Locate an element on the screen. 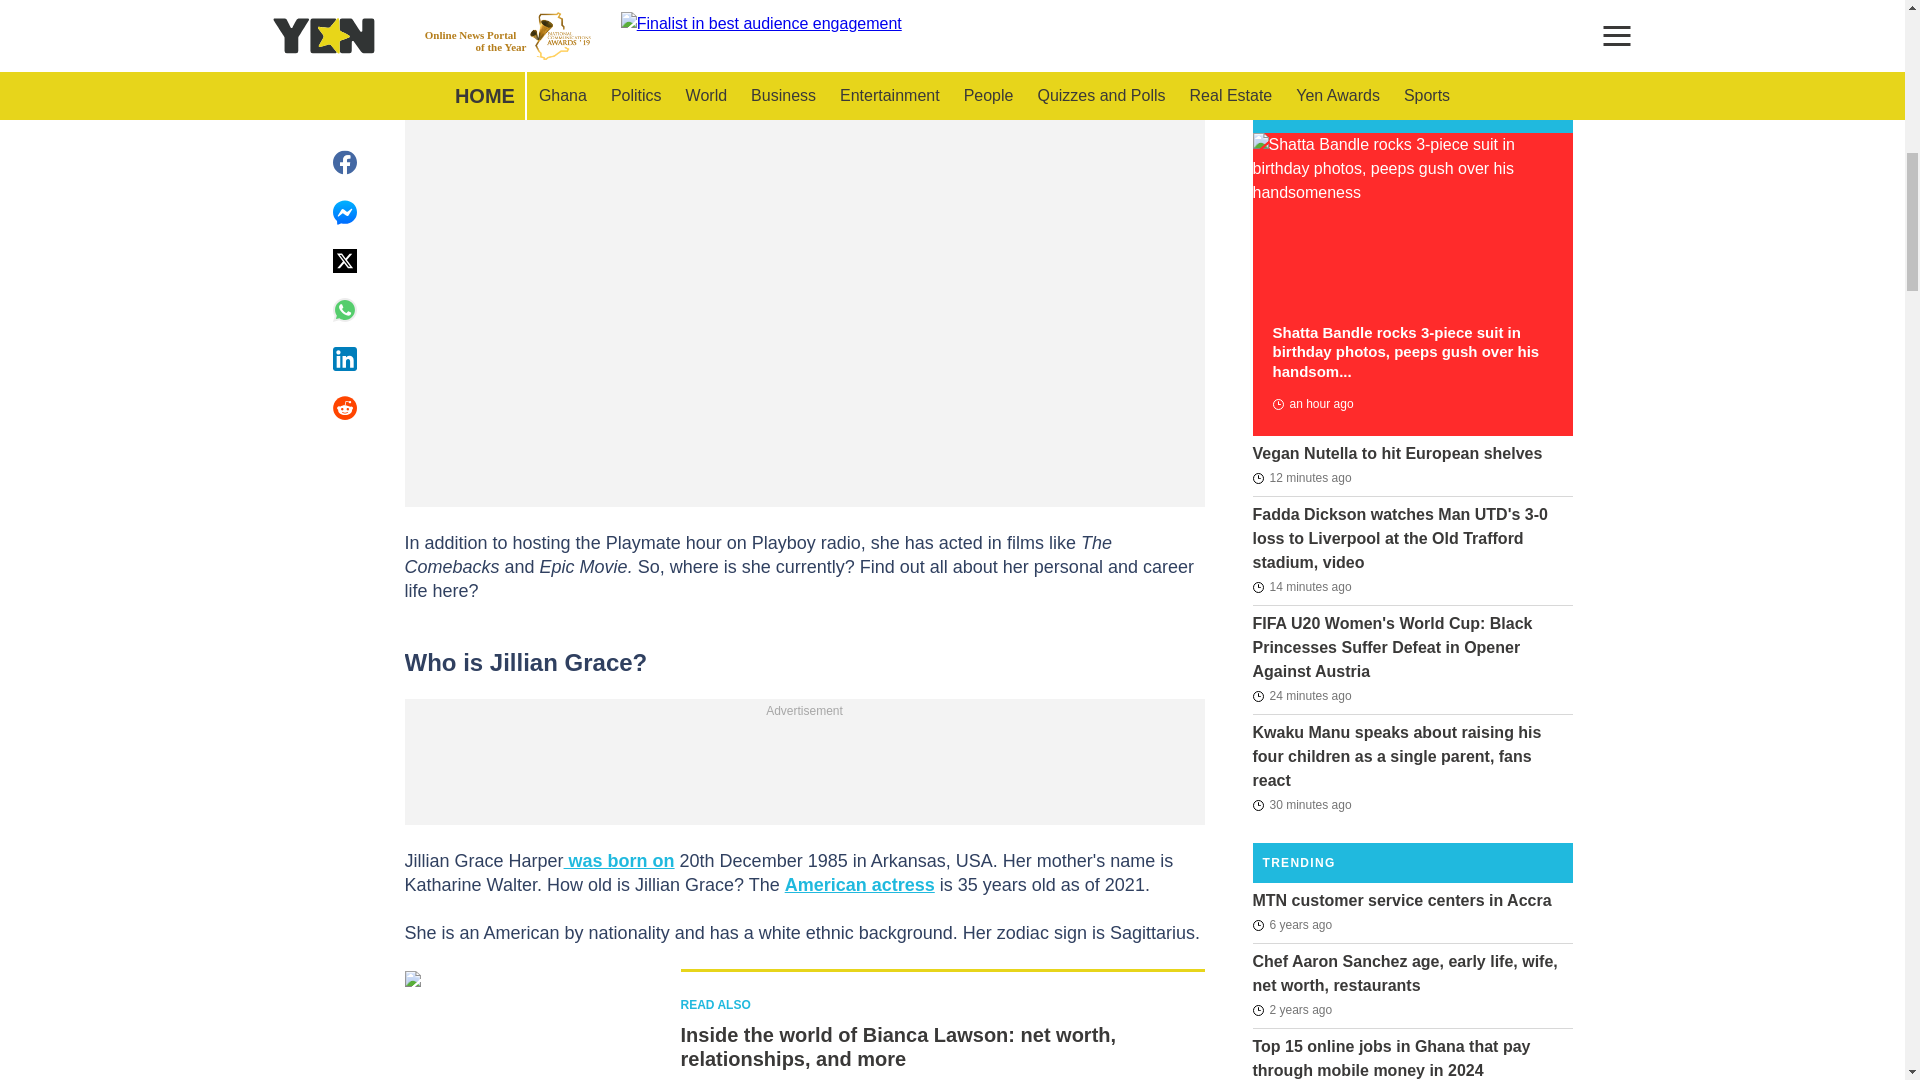 The width and height of the screenshot is (1920, 1080). 2024-09-03T11:48:37Z is located at coordinates (1301, 696).